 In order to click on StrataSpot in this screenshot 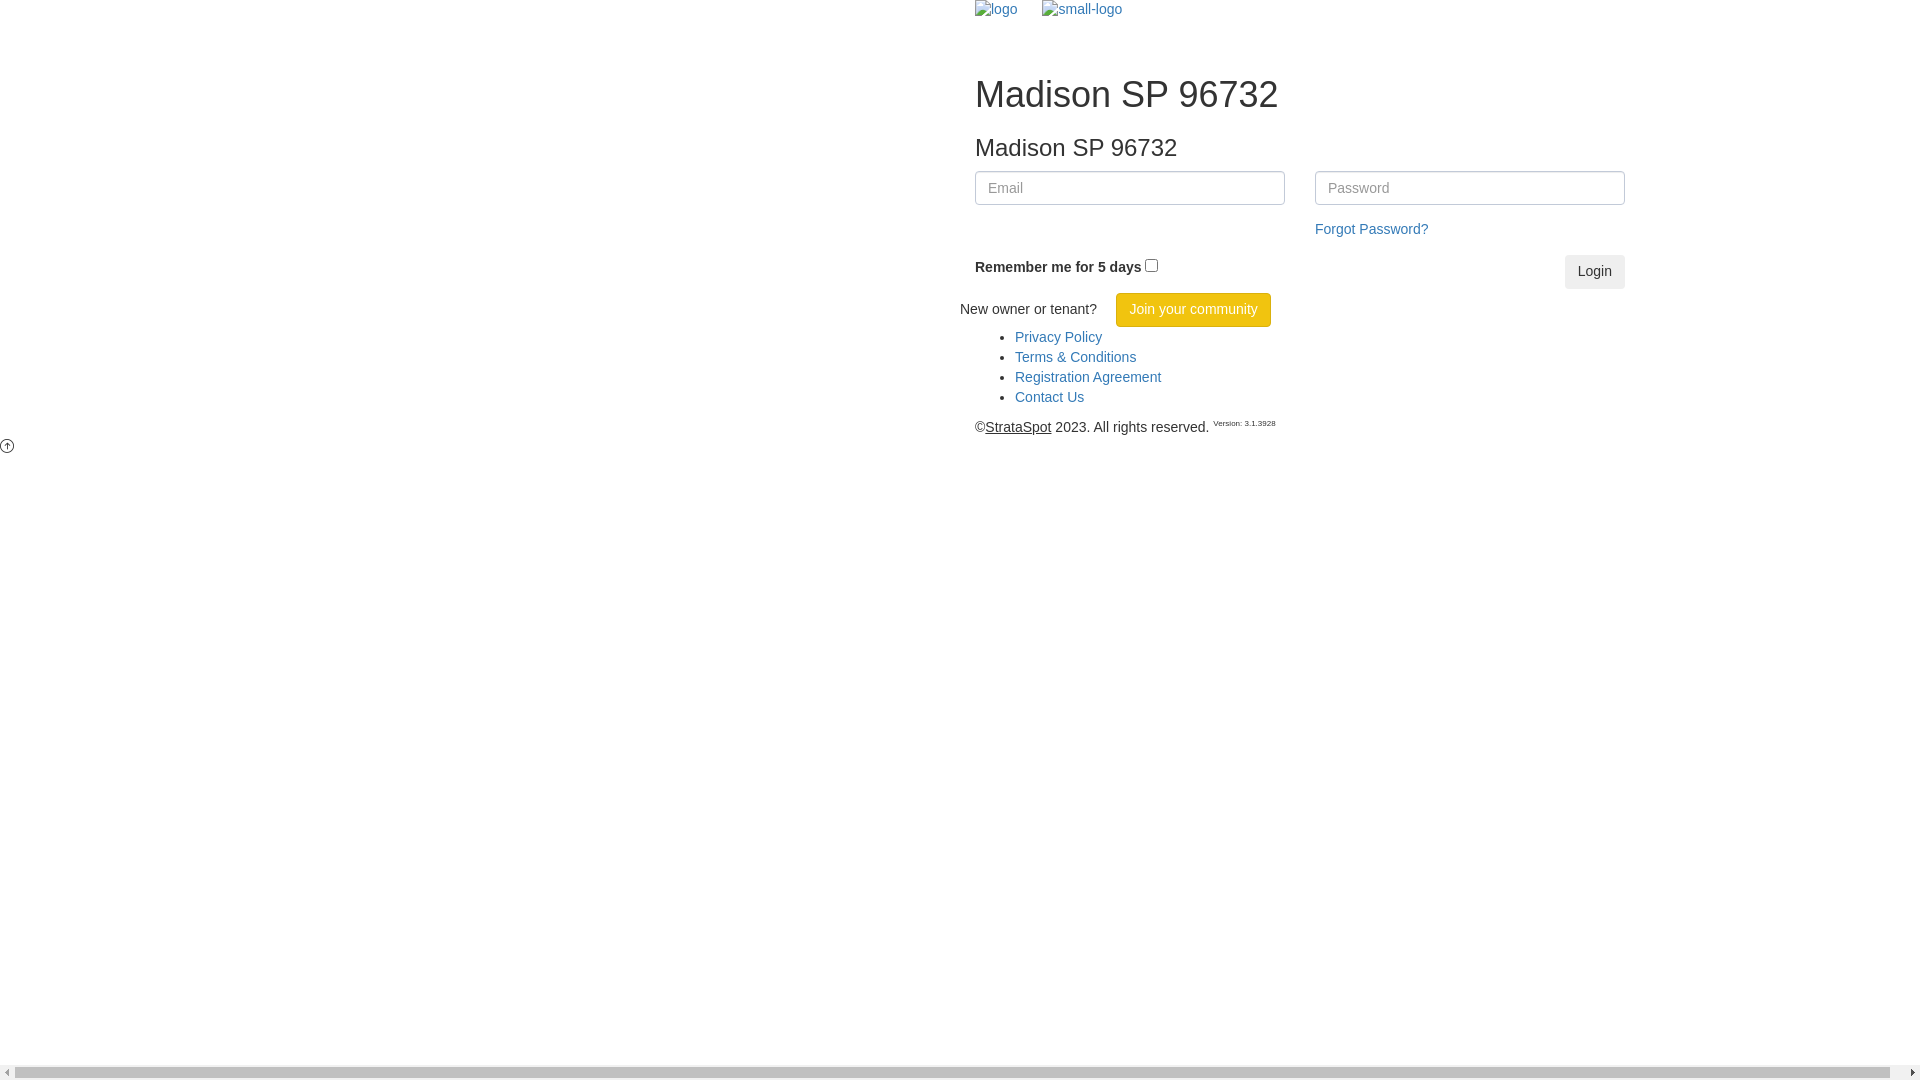, I will do `click(1018, 427)`.